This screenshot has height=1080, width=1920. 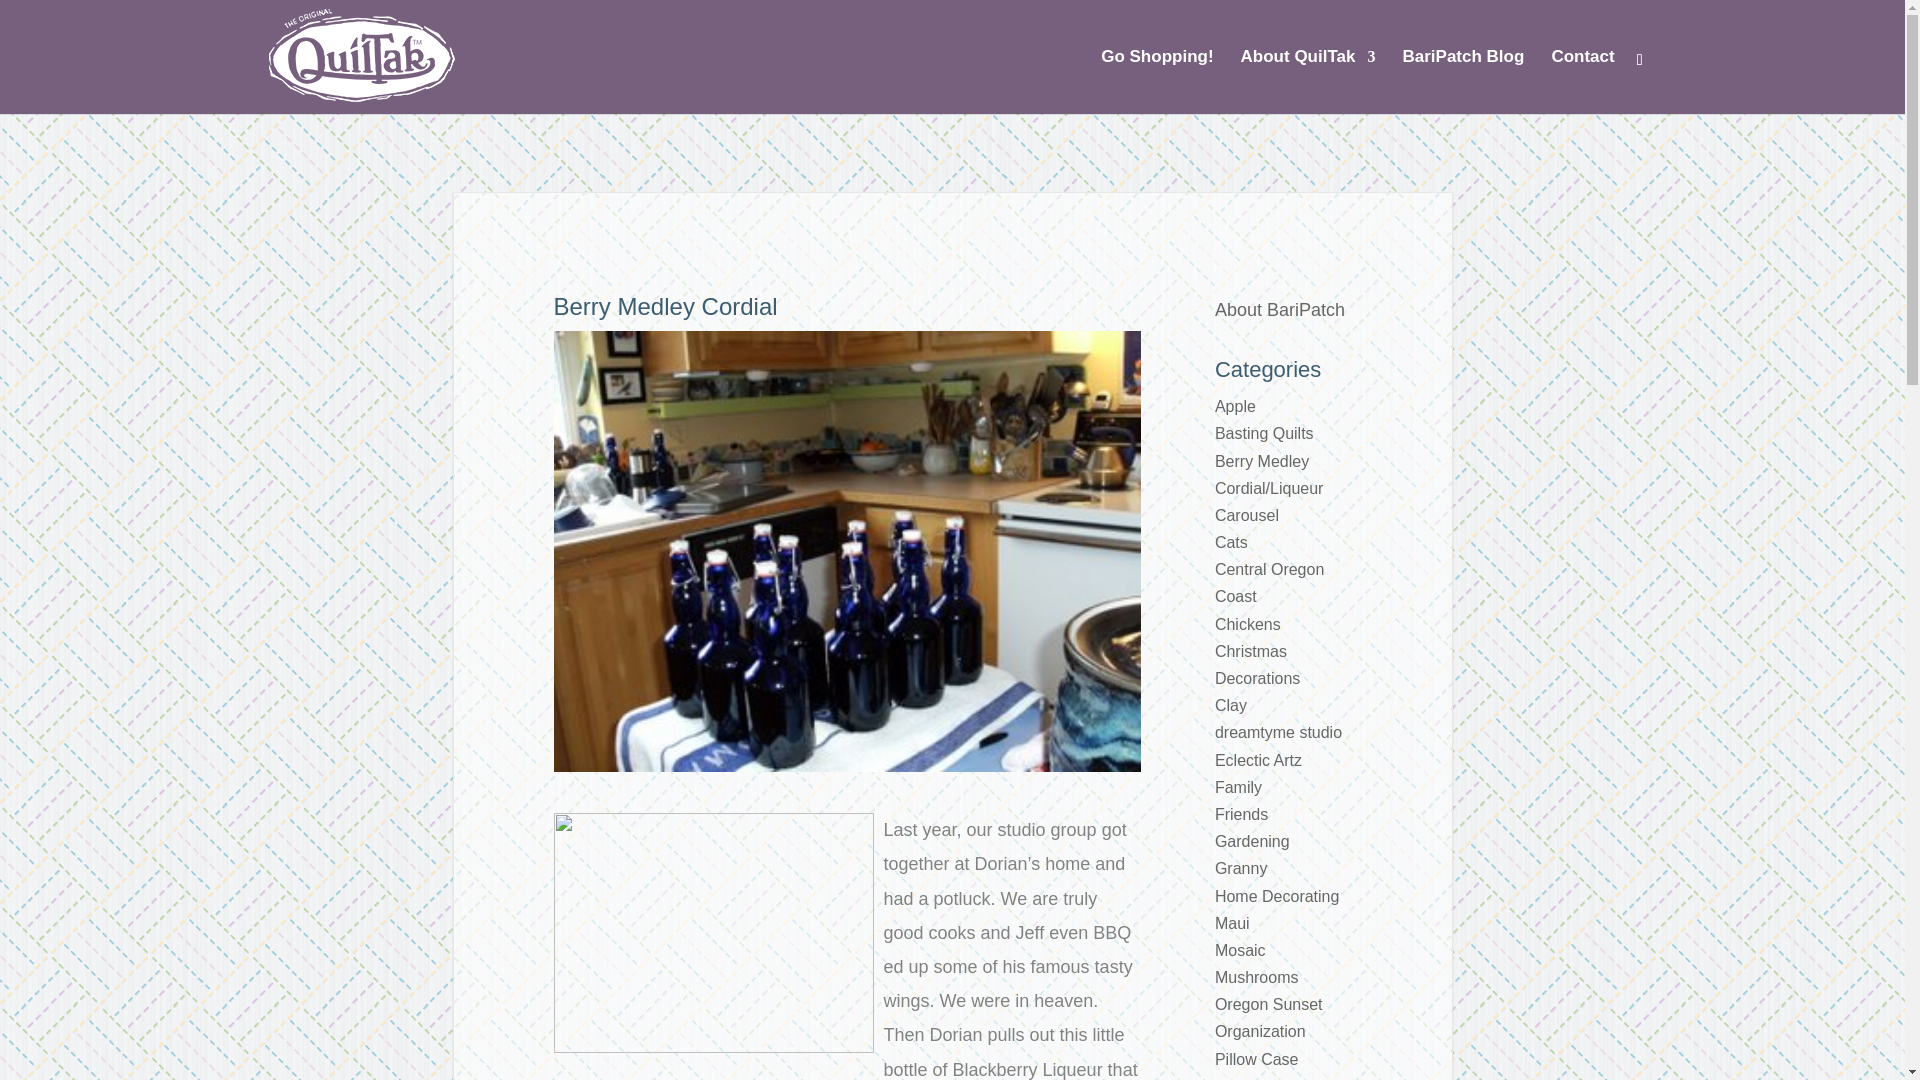 I want to click on Mosaic, so click(x=1240, y=950).